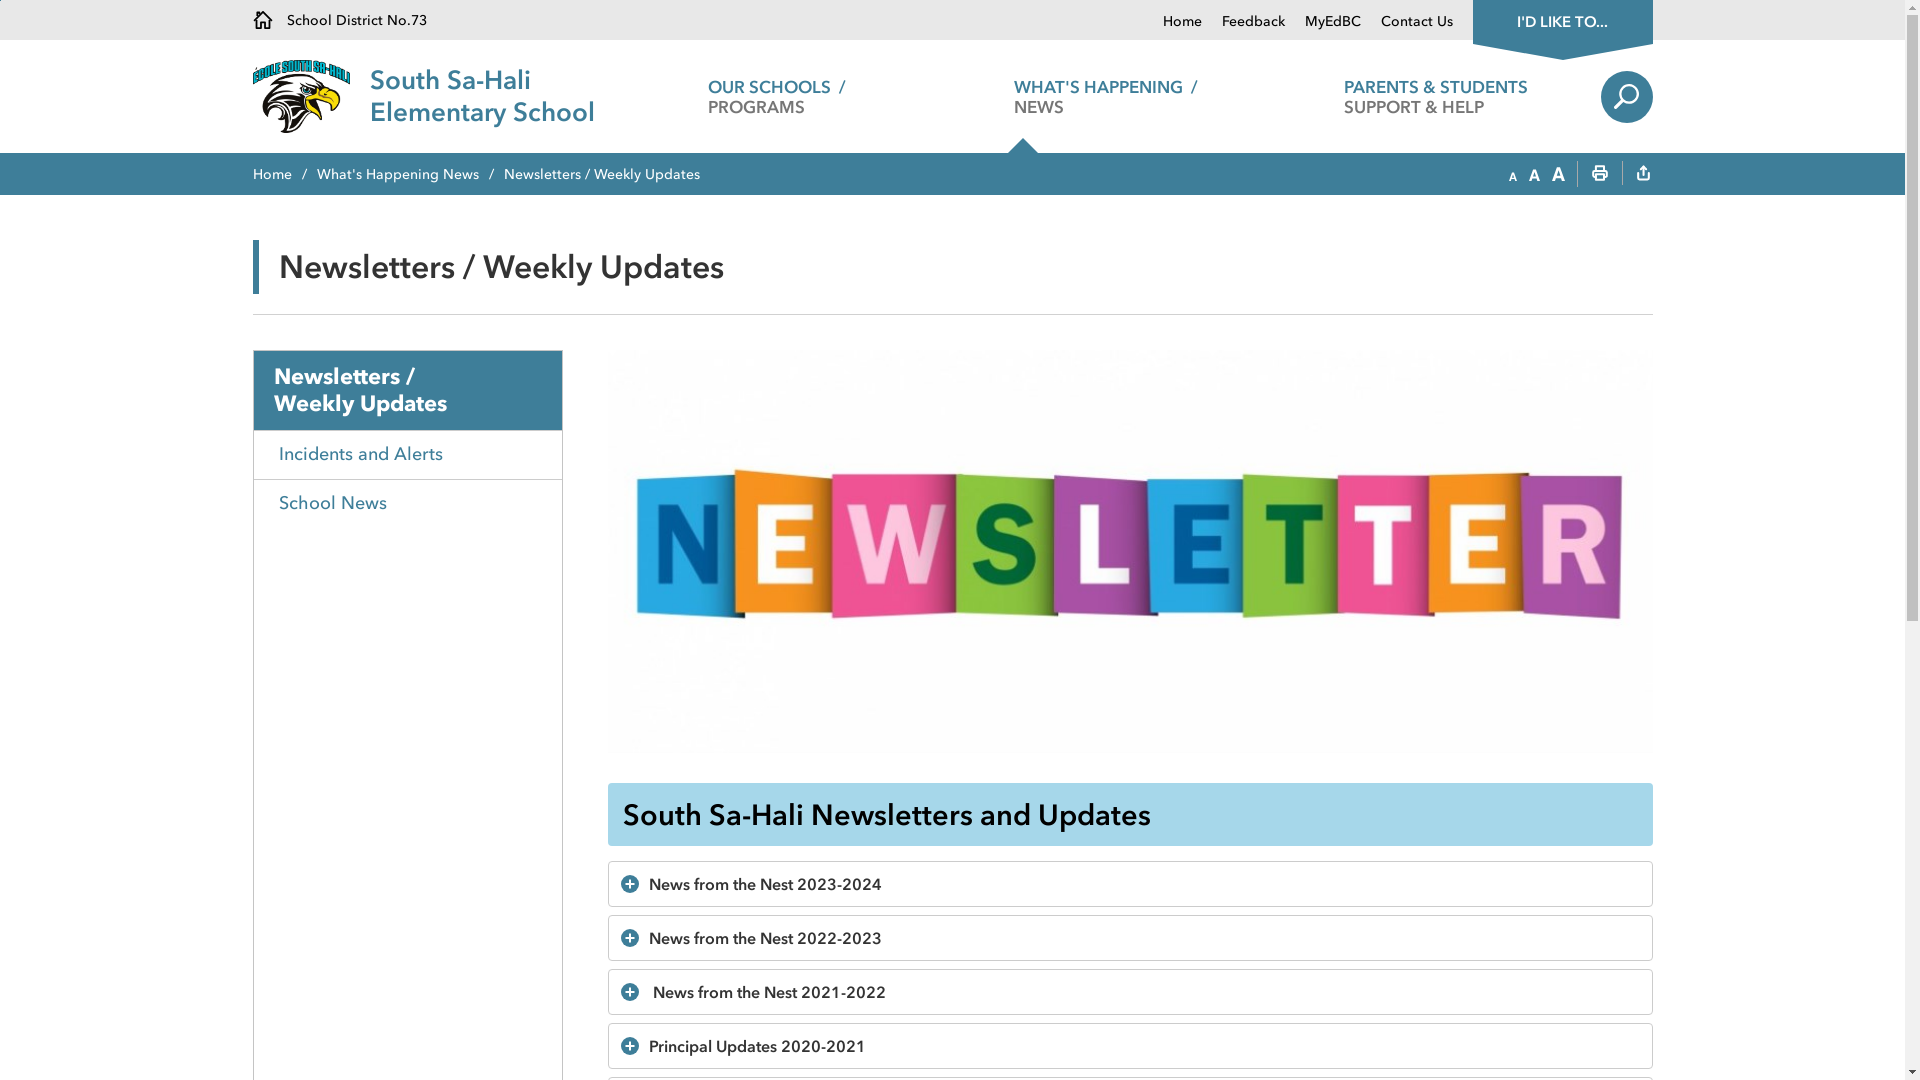 Image resolution: width=1920 pixels, height=1080 pixels. Describe the element at coordinates (1130, 551) in the screenshot. I see `South Sa-Hali Elementary School` at that location.